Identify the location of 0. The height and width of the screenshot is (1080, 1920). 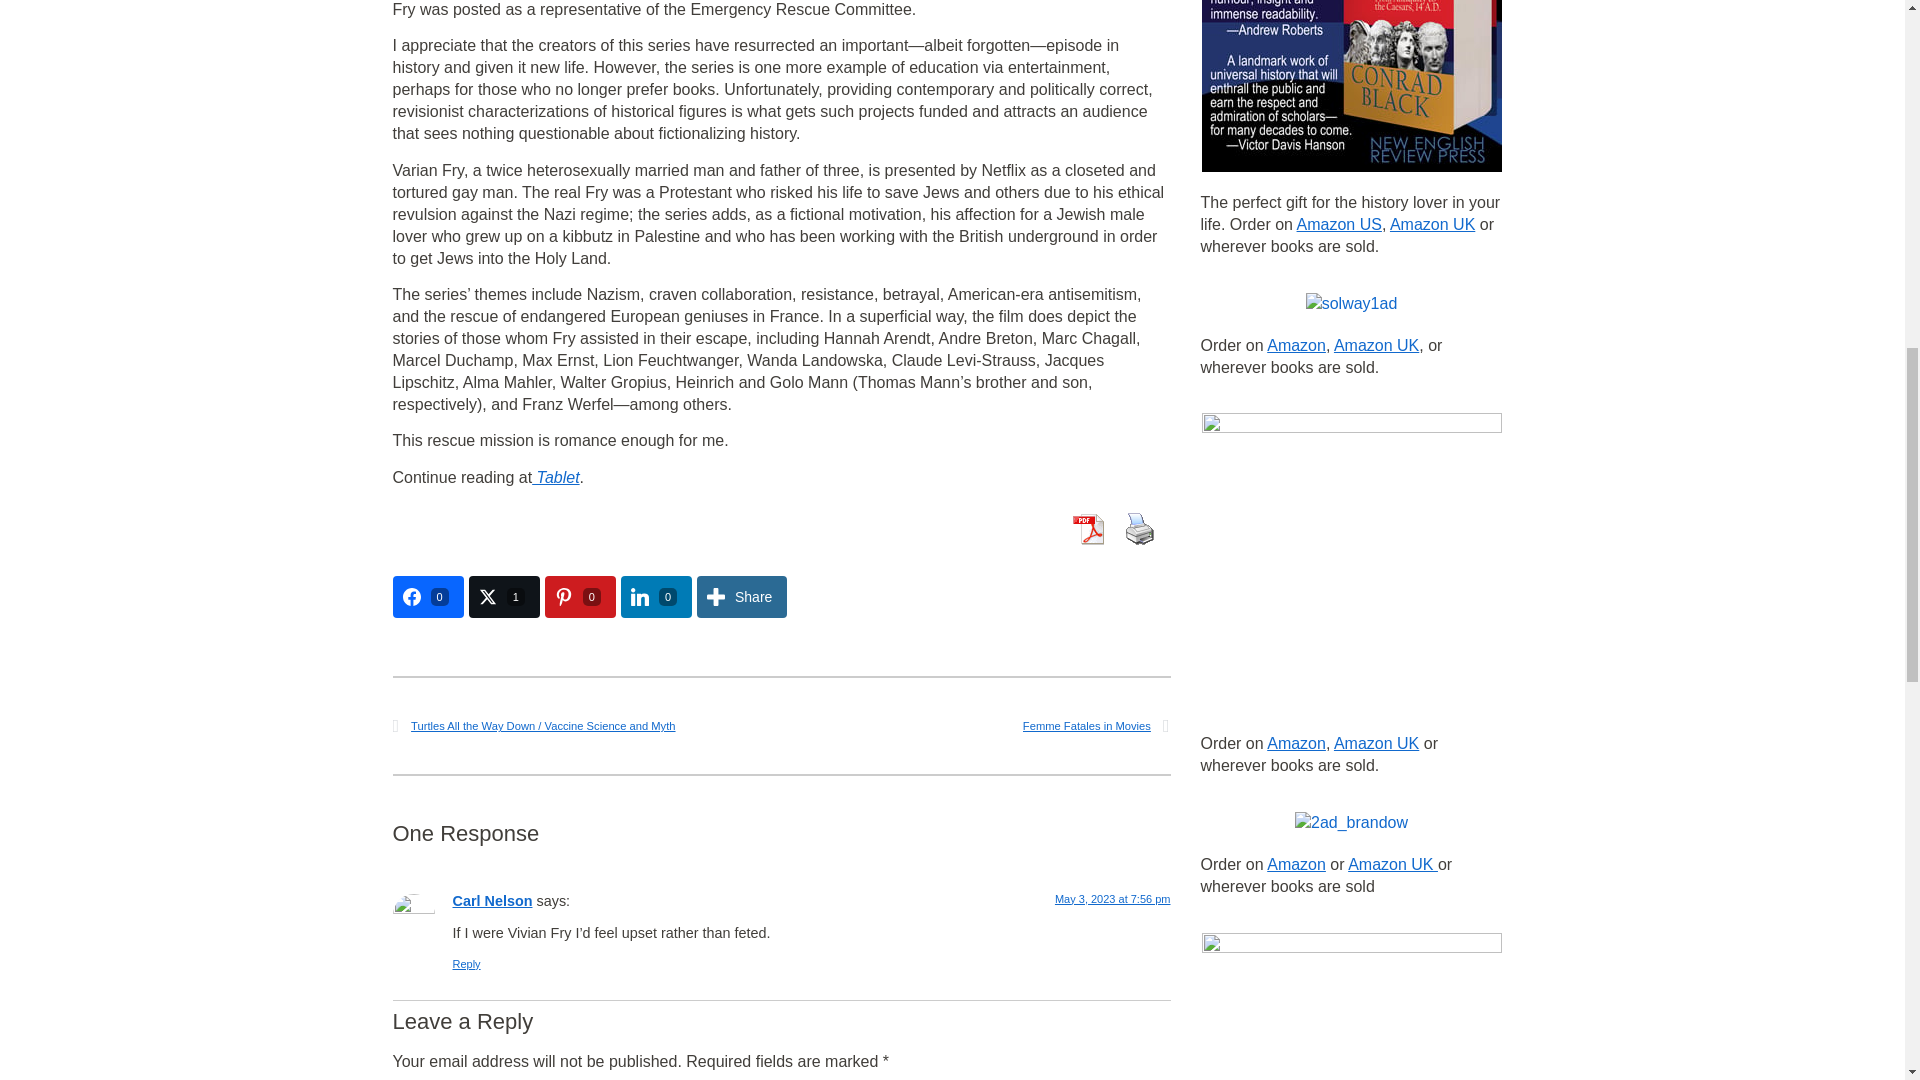
(656, 596).